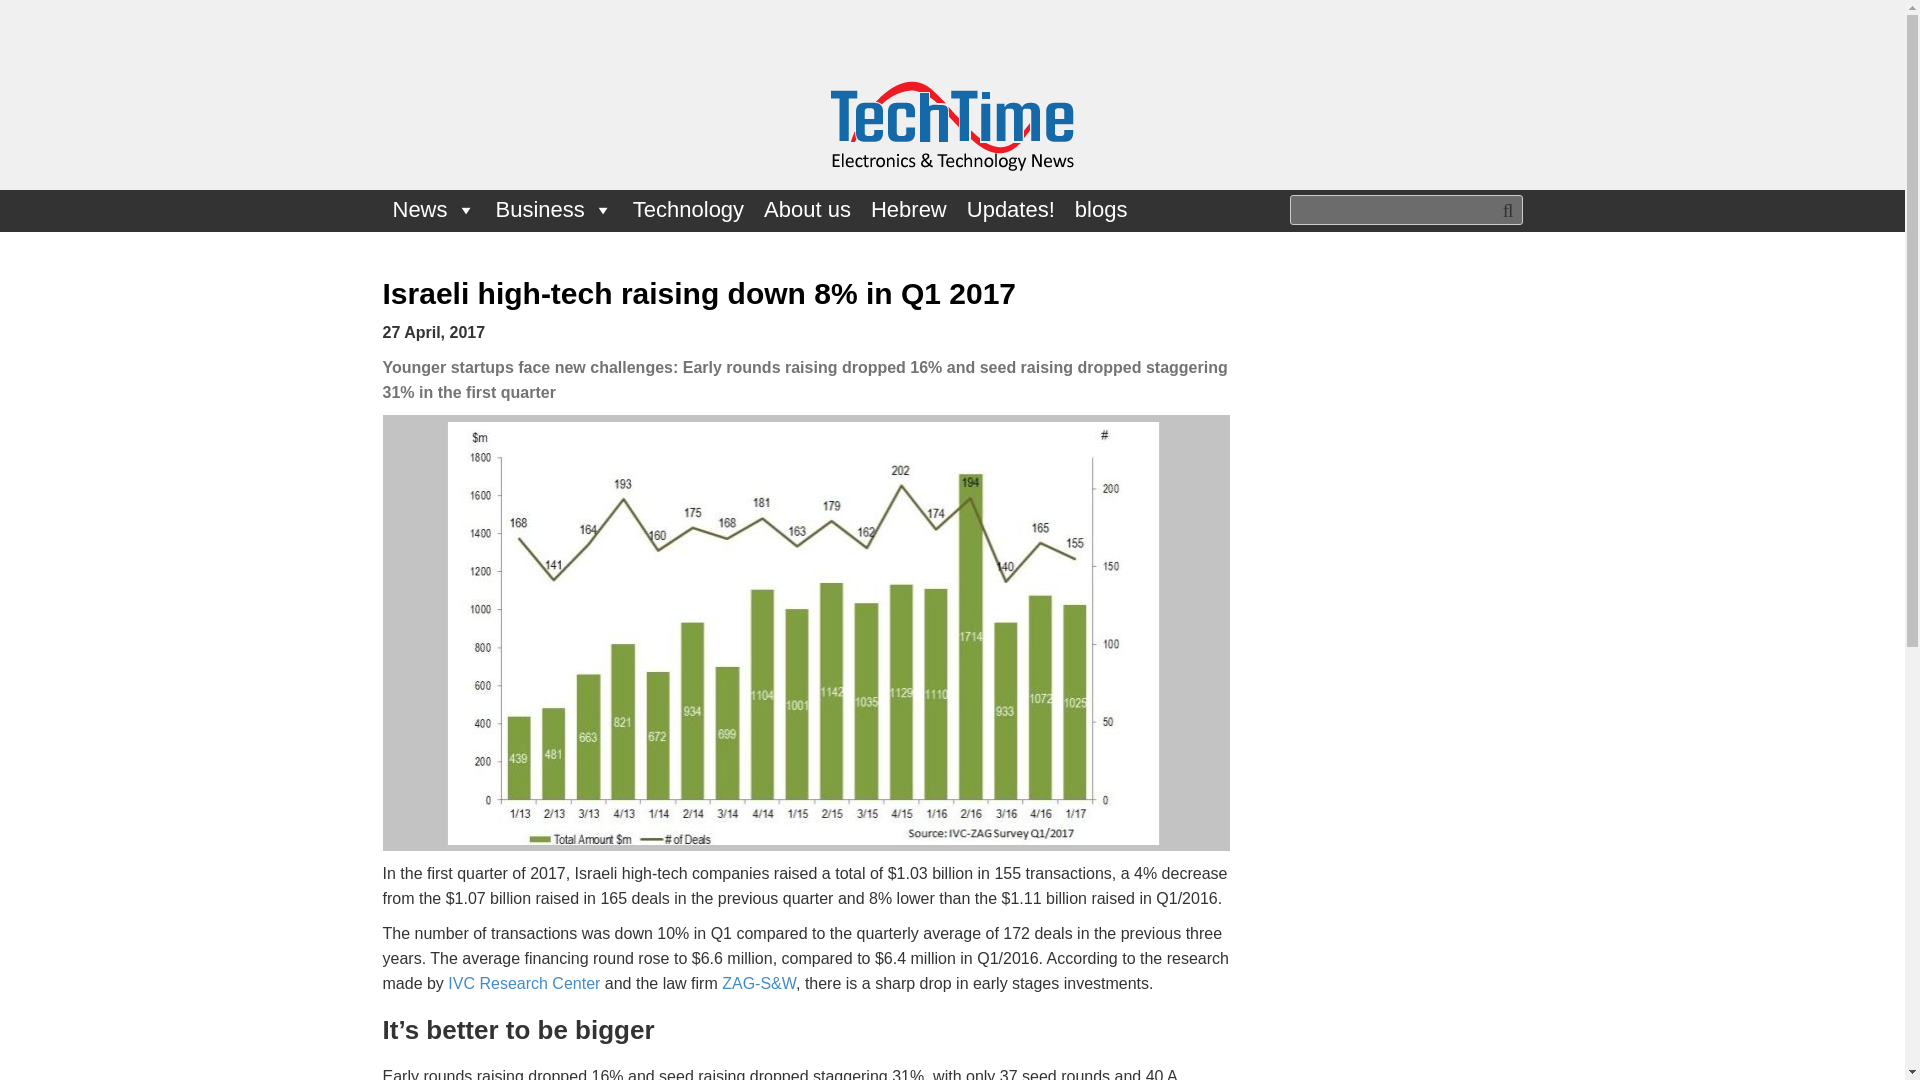 This screenshot has width=1920, height=1080. Describe the element at coordinates (554, 210) in the screenshot. I see `Business` at that location.